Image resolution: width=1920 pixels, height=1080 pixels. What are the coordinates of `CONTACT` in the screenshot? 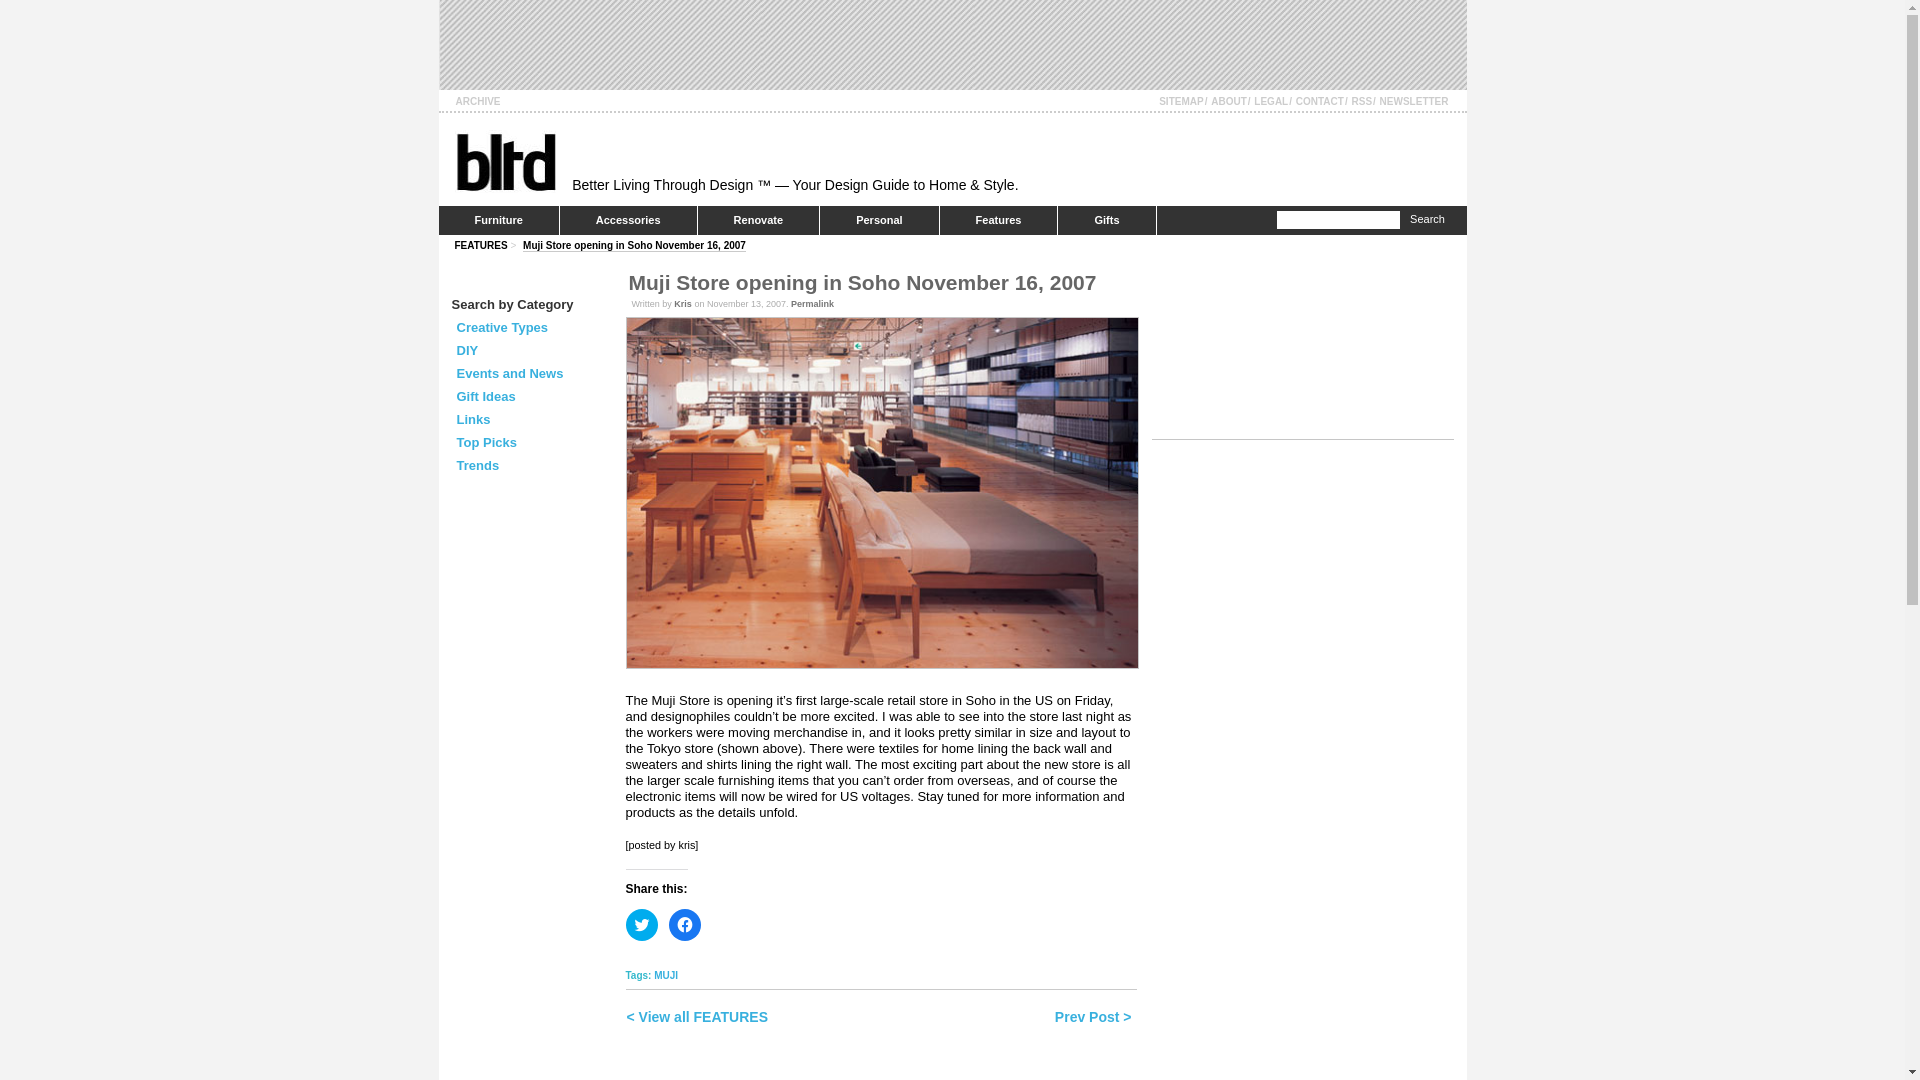 It's located at (1320, 101).